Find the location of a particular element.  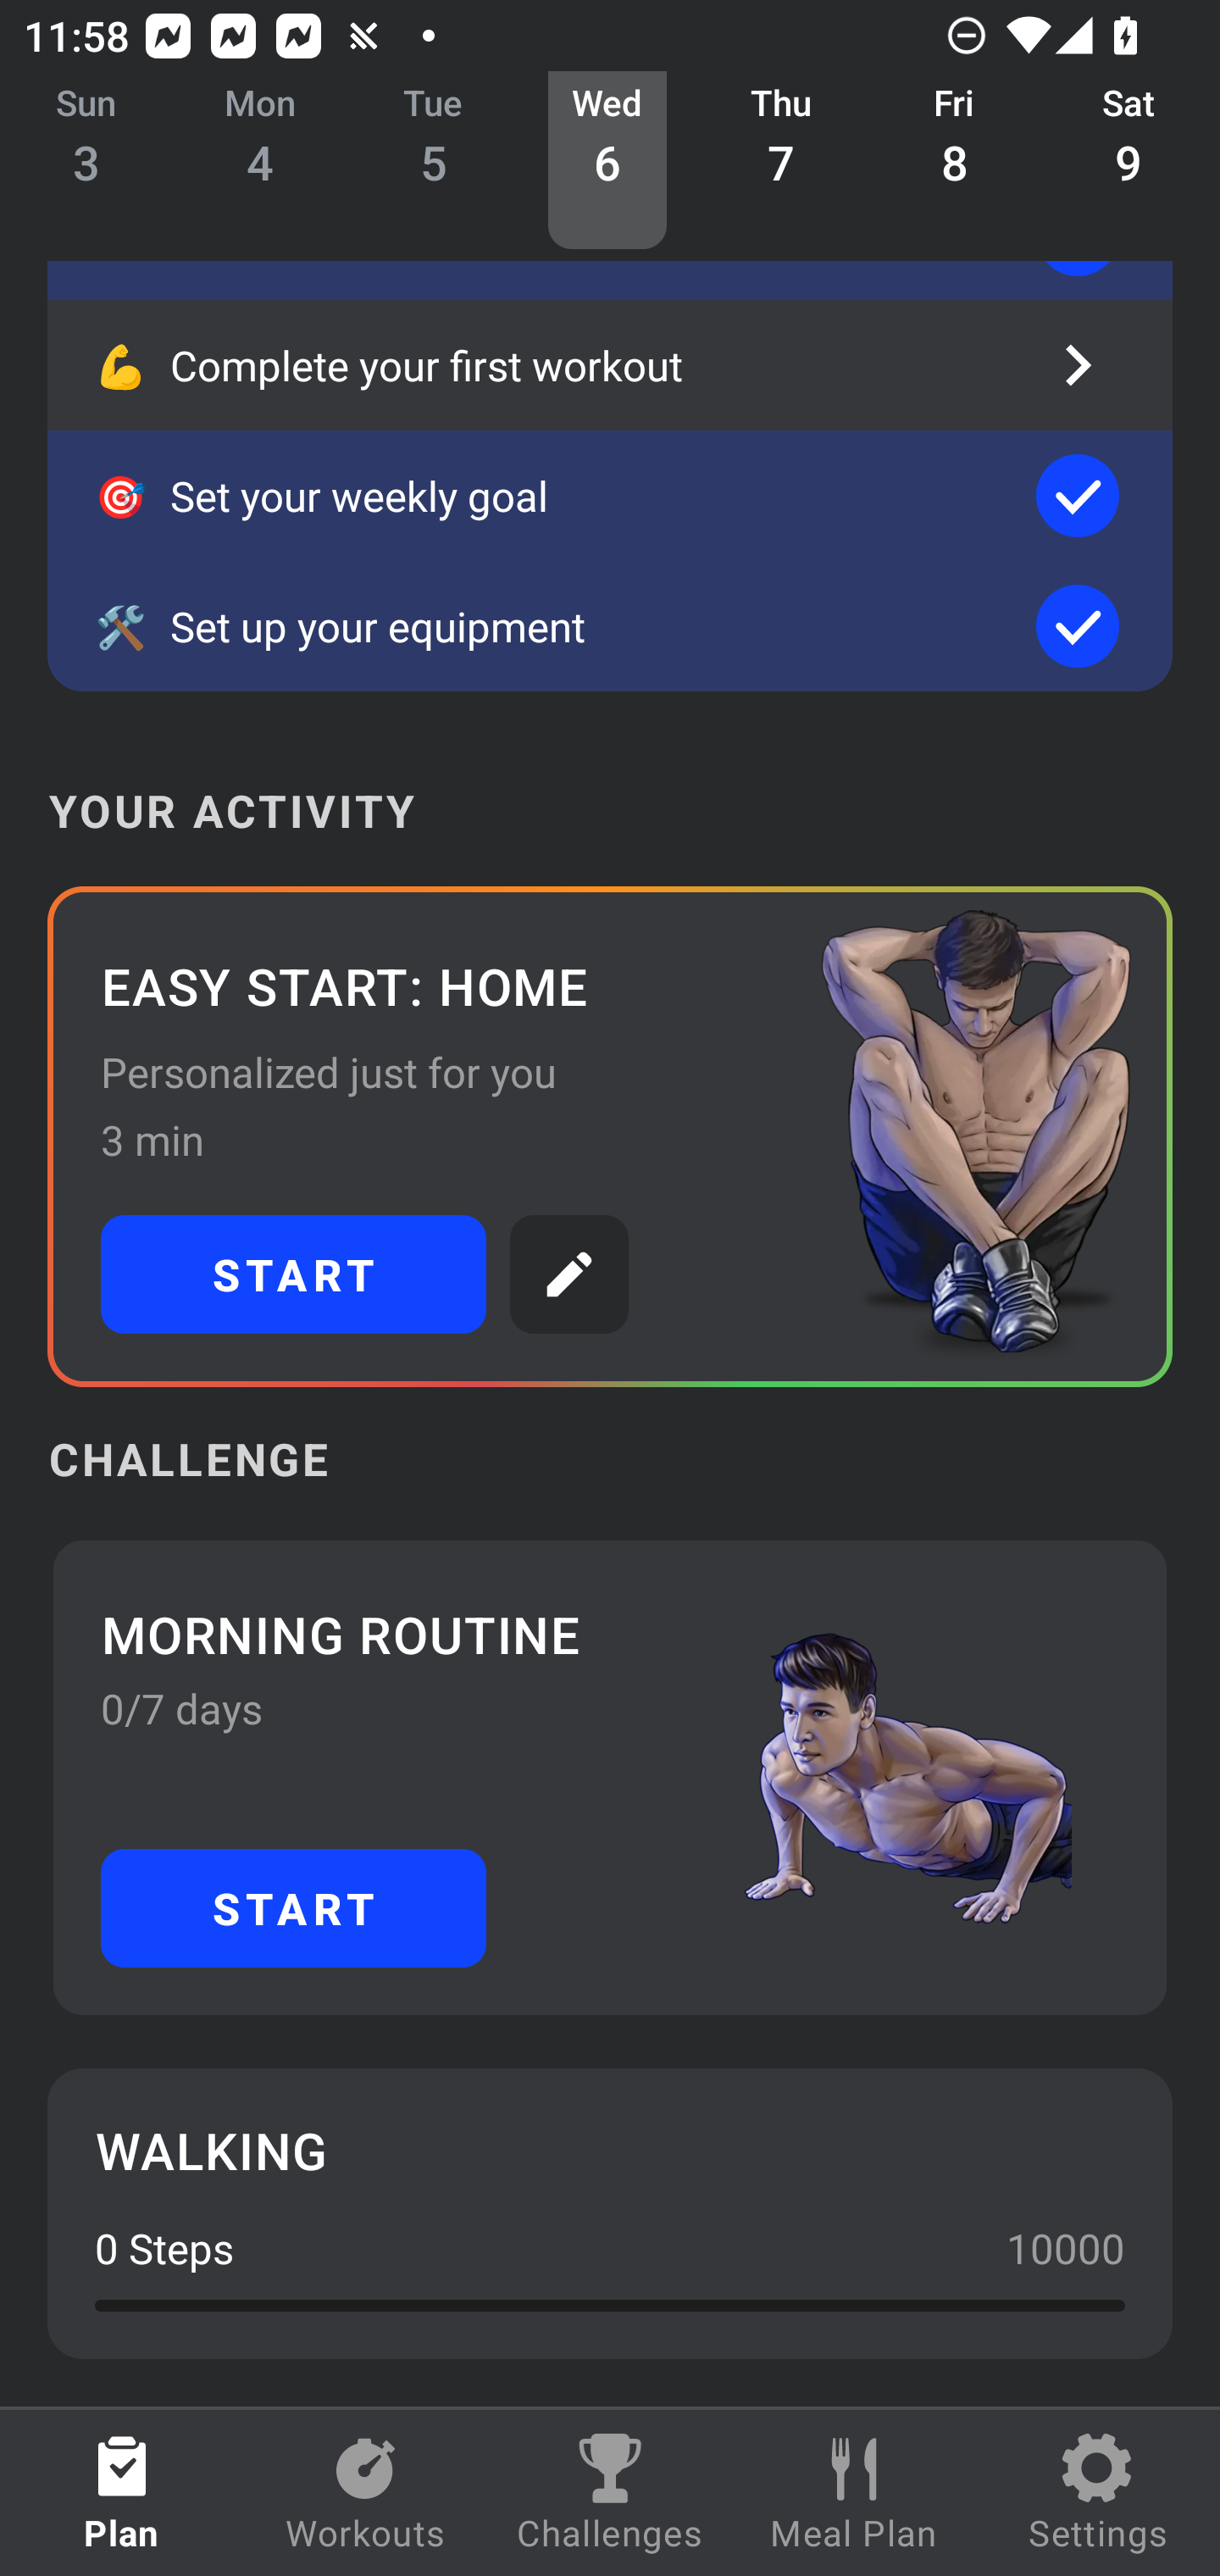

WALKING 0 Steps 10000 0.0 is located at coordinates (610, 2213).